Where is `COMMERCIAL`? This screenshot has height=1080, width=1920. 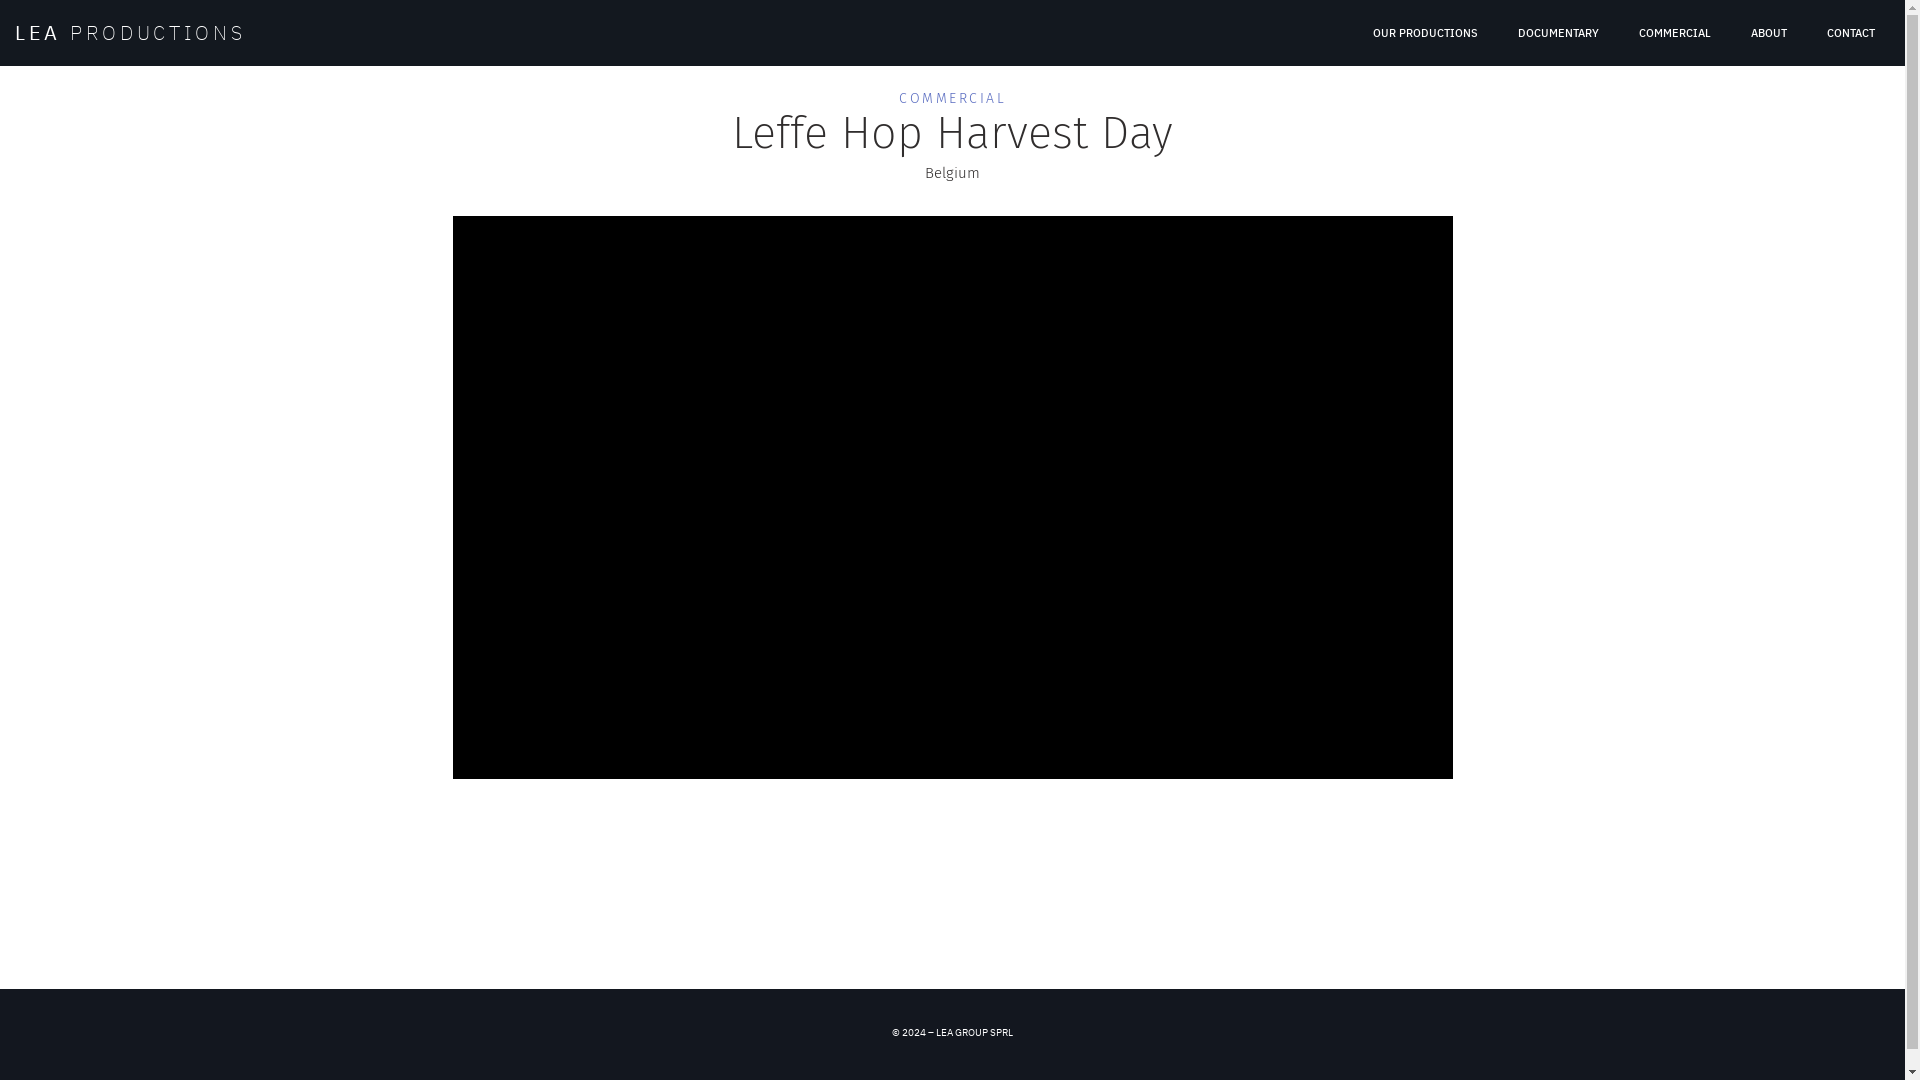 COMMERCIAL is located at coordinates (952, 98).